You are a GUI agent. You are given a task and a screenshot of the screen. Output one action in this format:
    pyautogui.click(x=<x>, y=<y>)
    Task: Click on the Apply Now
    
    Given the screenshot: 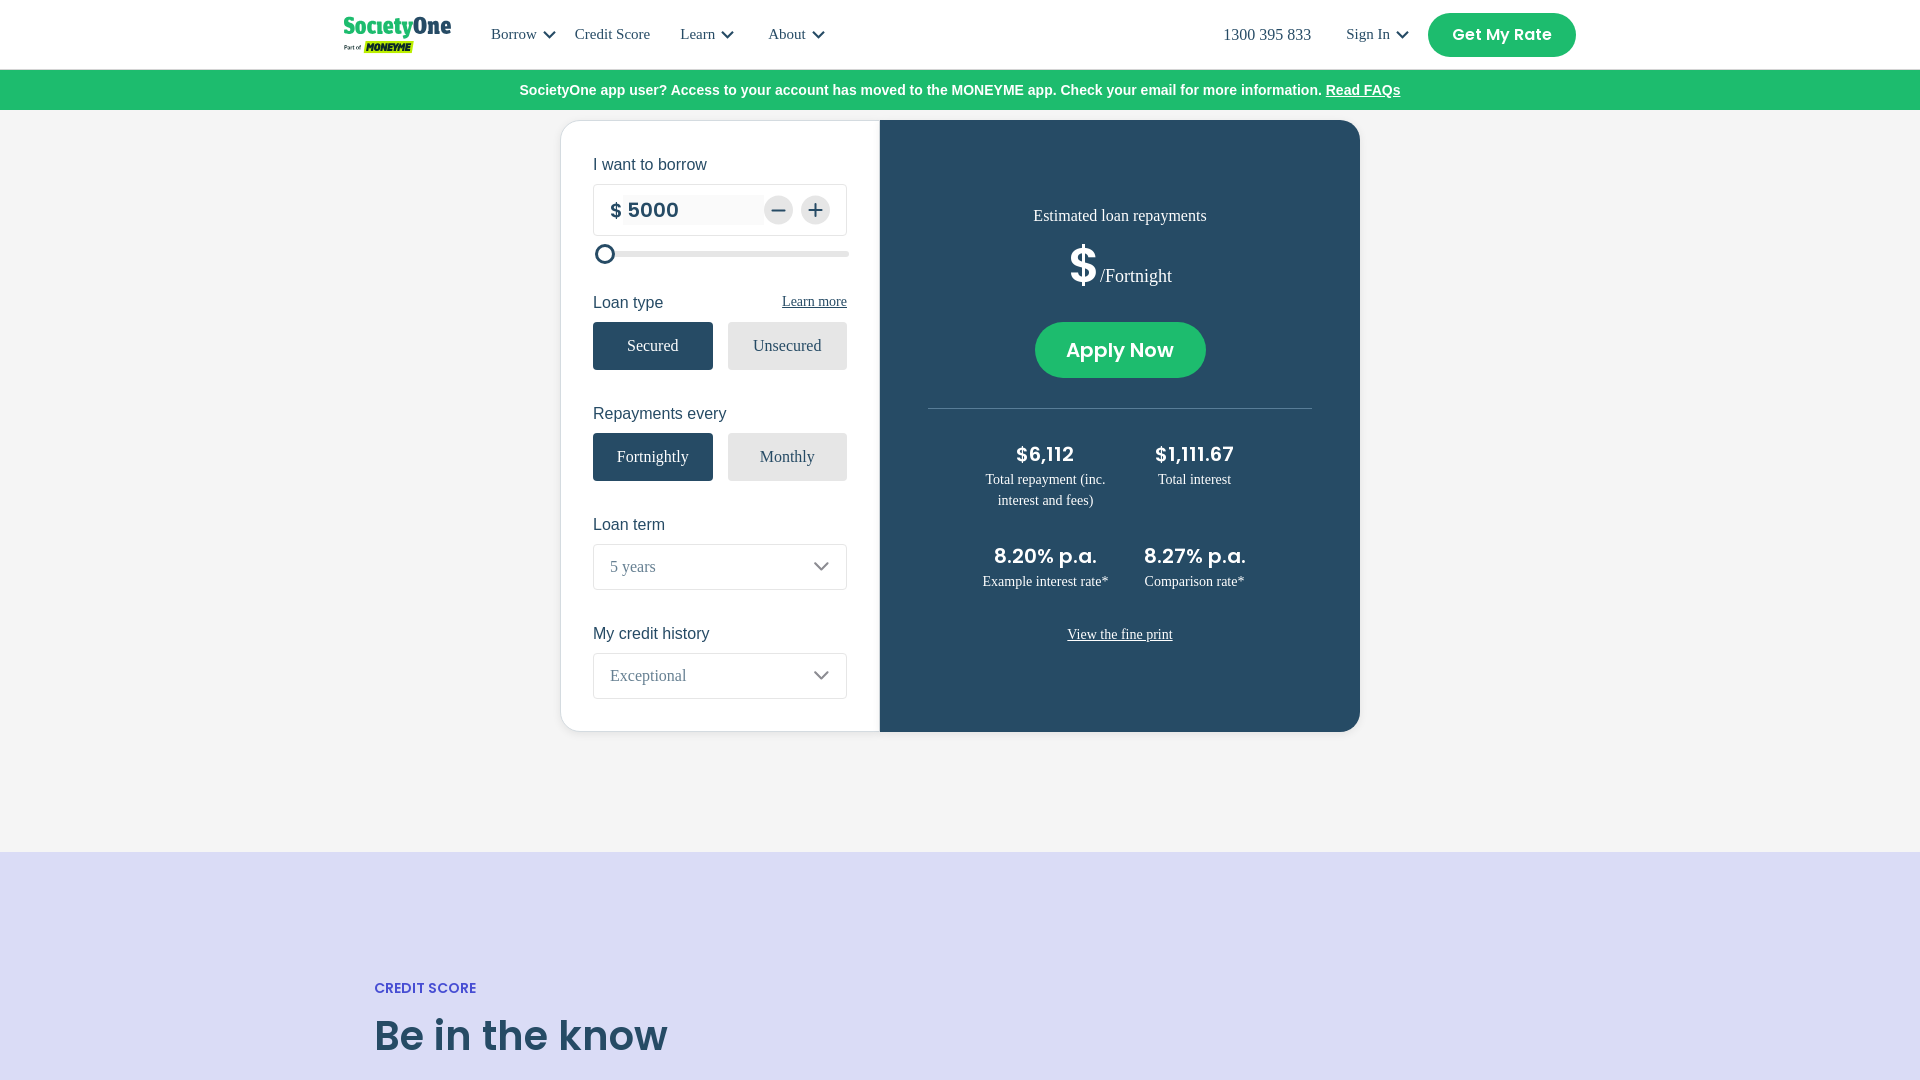 What is the action you would take?
    pyautogui.click(x=1119, y=349)
    